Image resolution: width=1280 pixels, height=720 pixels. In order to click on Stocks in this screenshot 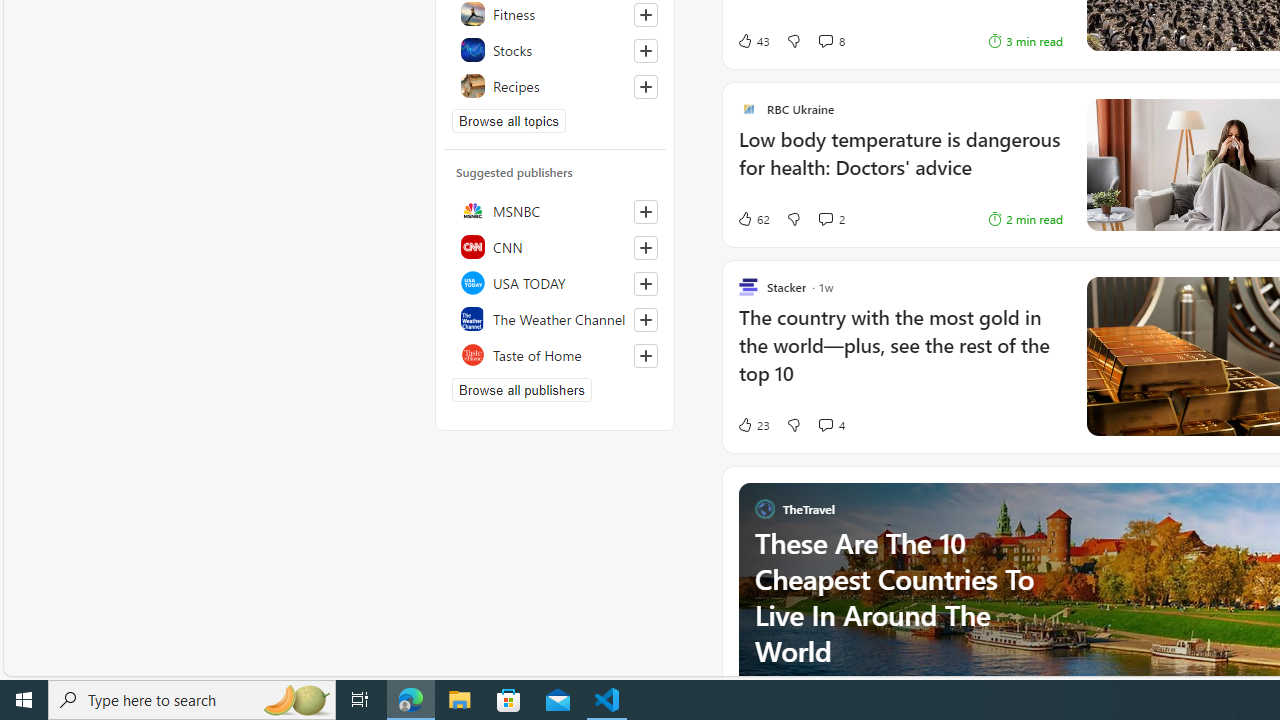, I will do `click(555, 50)`.